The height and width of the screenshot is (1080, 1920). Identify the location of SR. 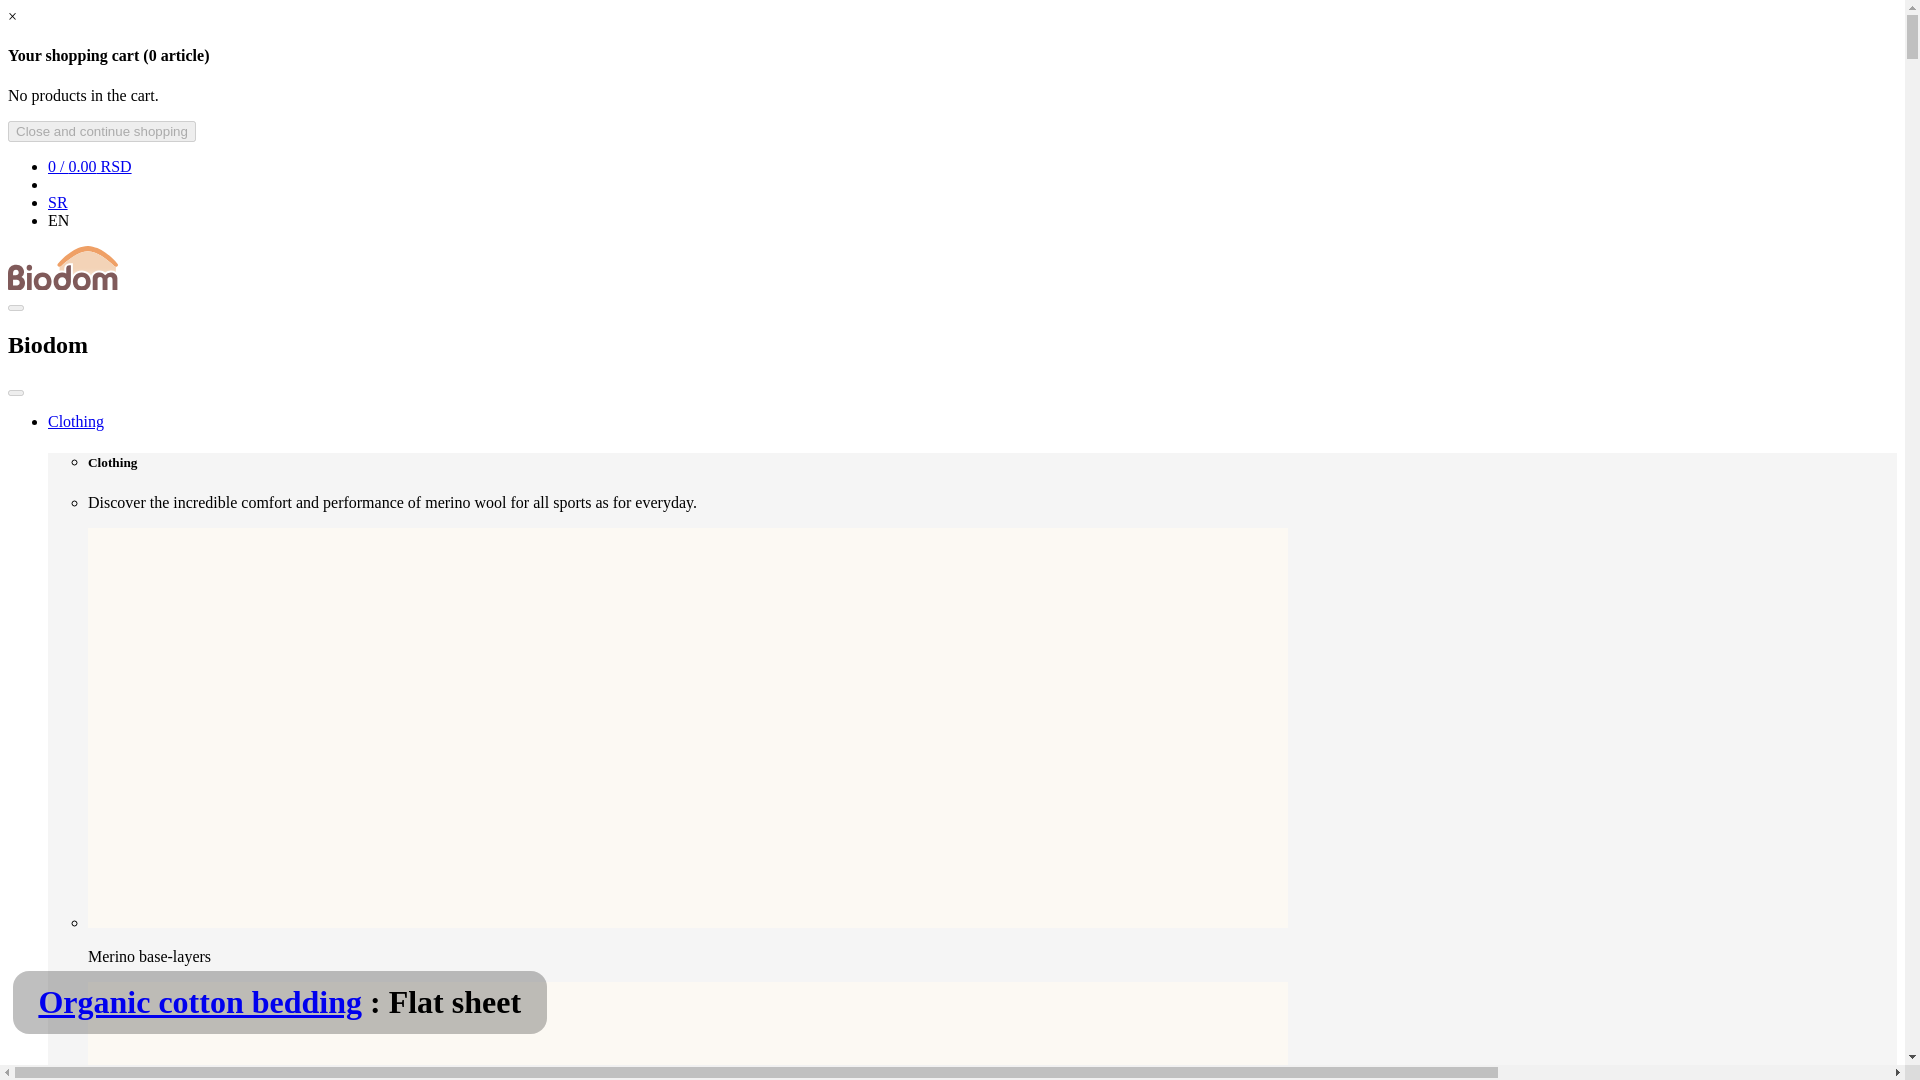
(58, 202).